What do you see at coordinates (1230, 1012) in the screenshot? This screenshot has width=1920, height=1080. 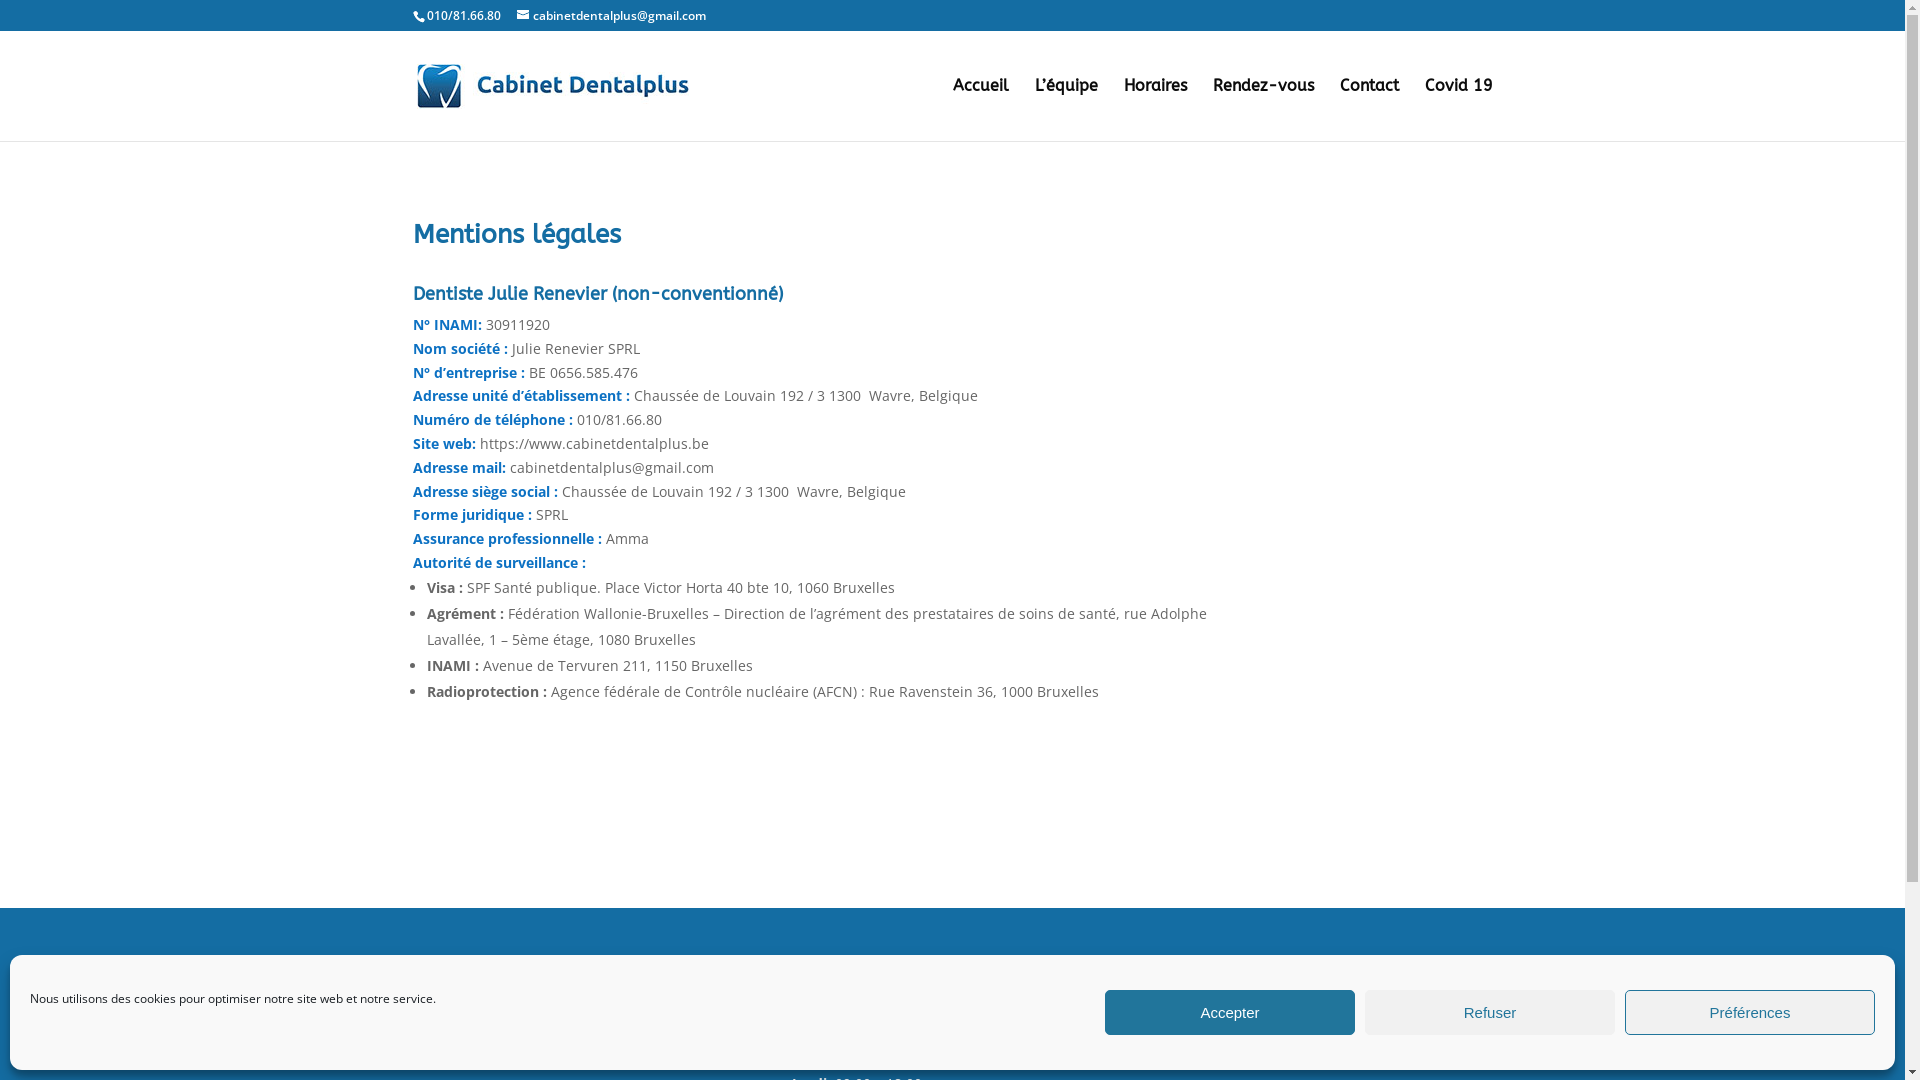 I see `Accepter` at bounding box center [1230, 1012].